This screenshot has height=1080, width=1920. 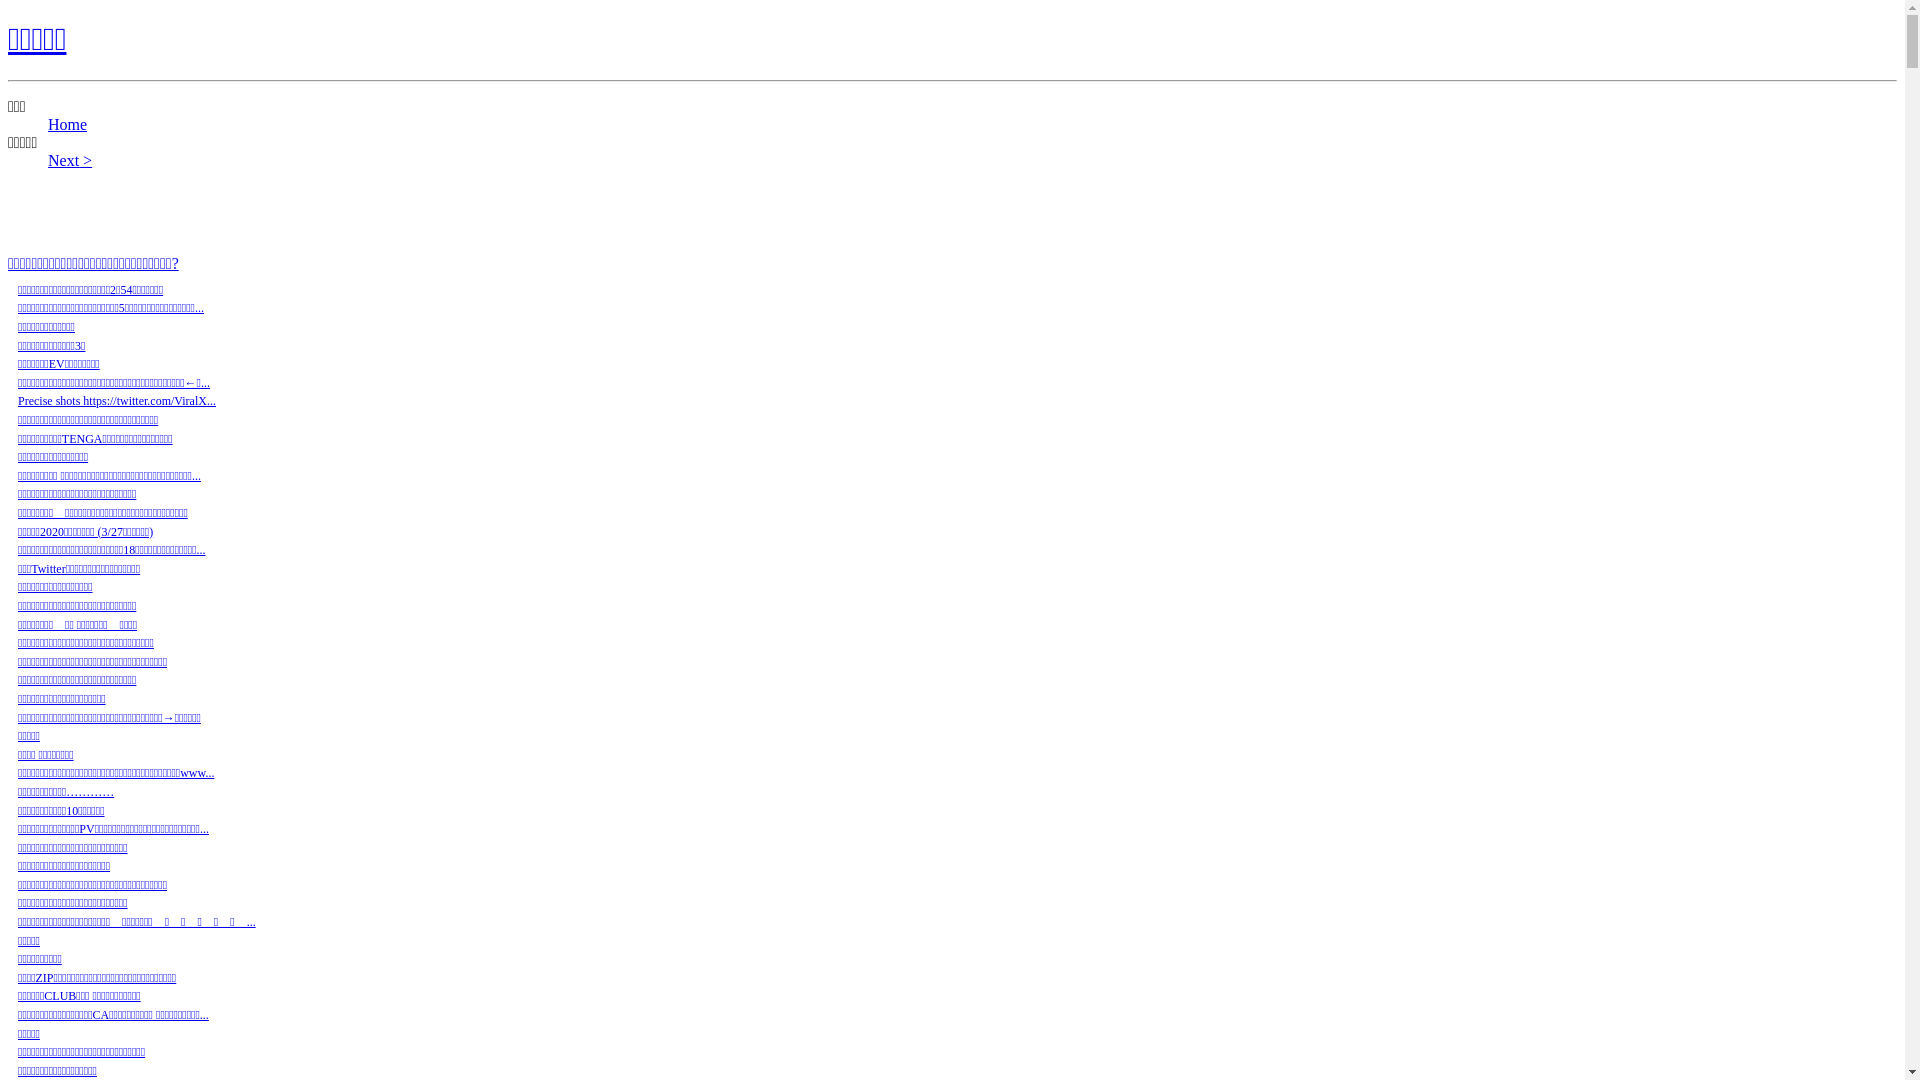 I want to click on Next >, so click(x=70, y=160).